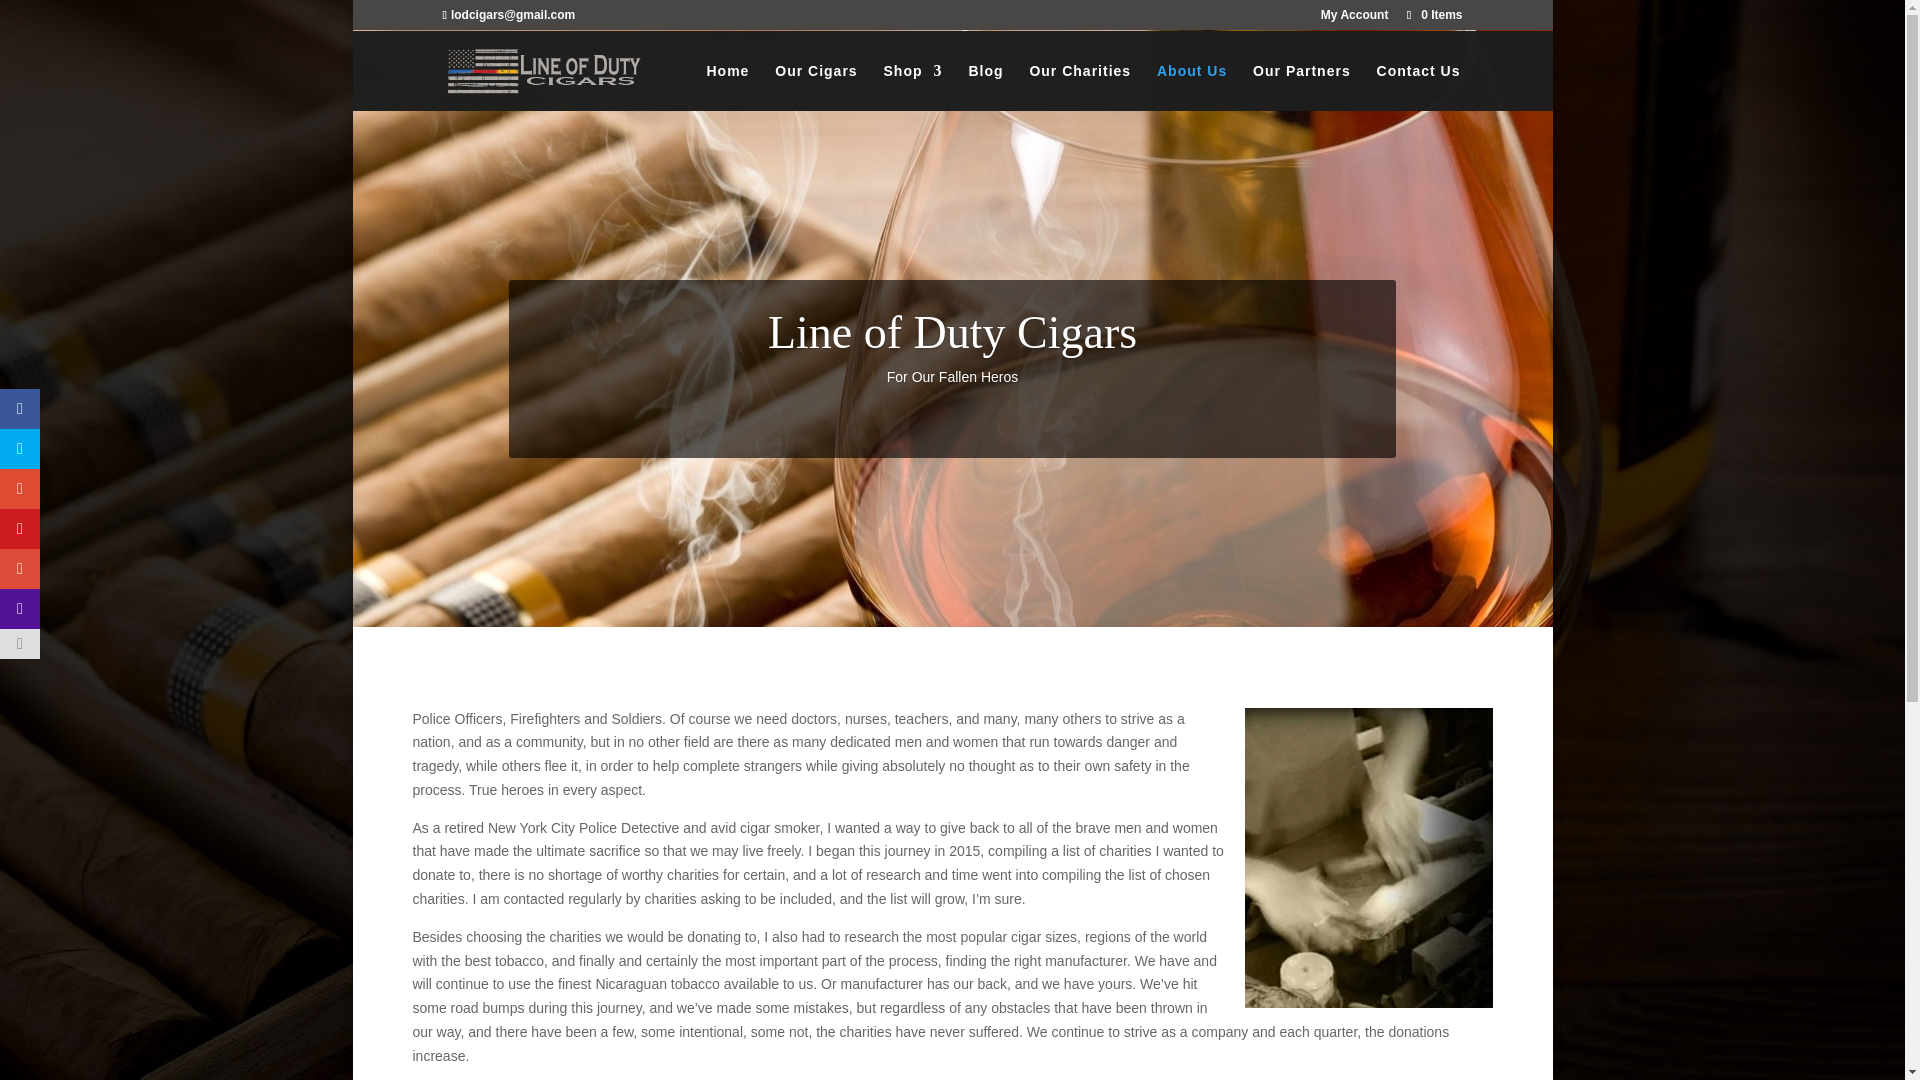  Describe the element at coordinates (1418, 87) in the screenshot. I see `Contact Us` at that location.